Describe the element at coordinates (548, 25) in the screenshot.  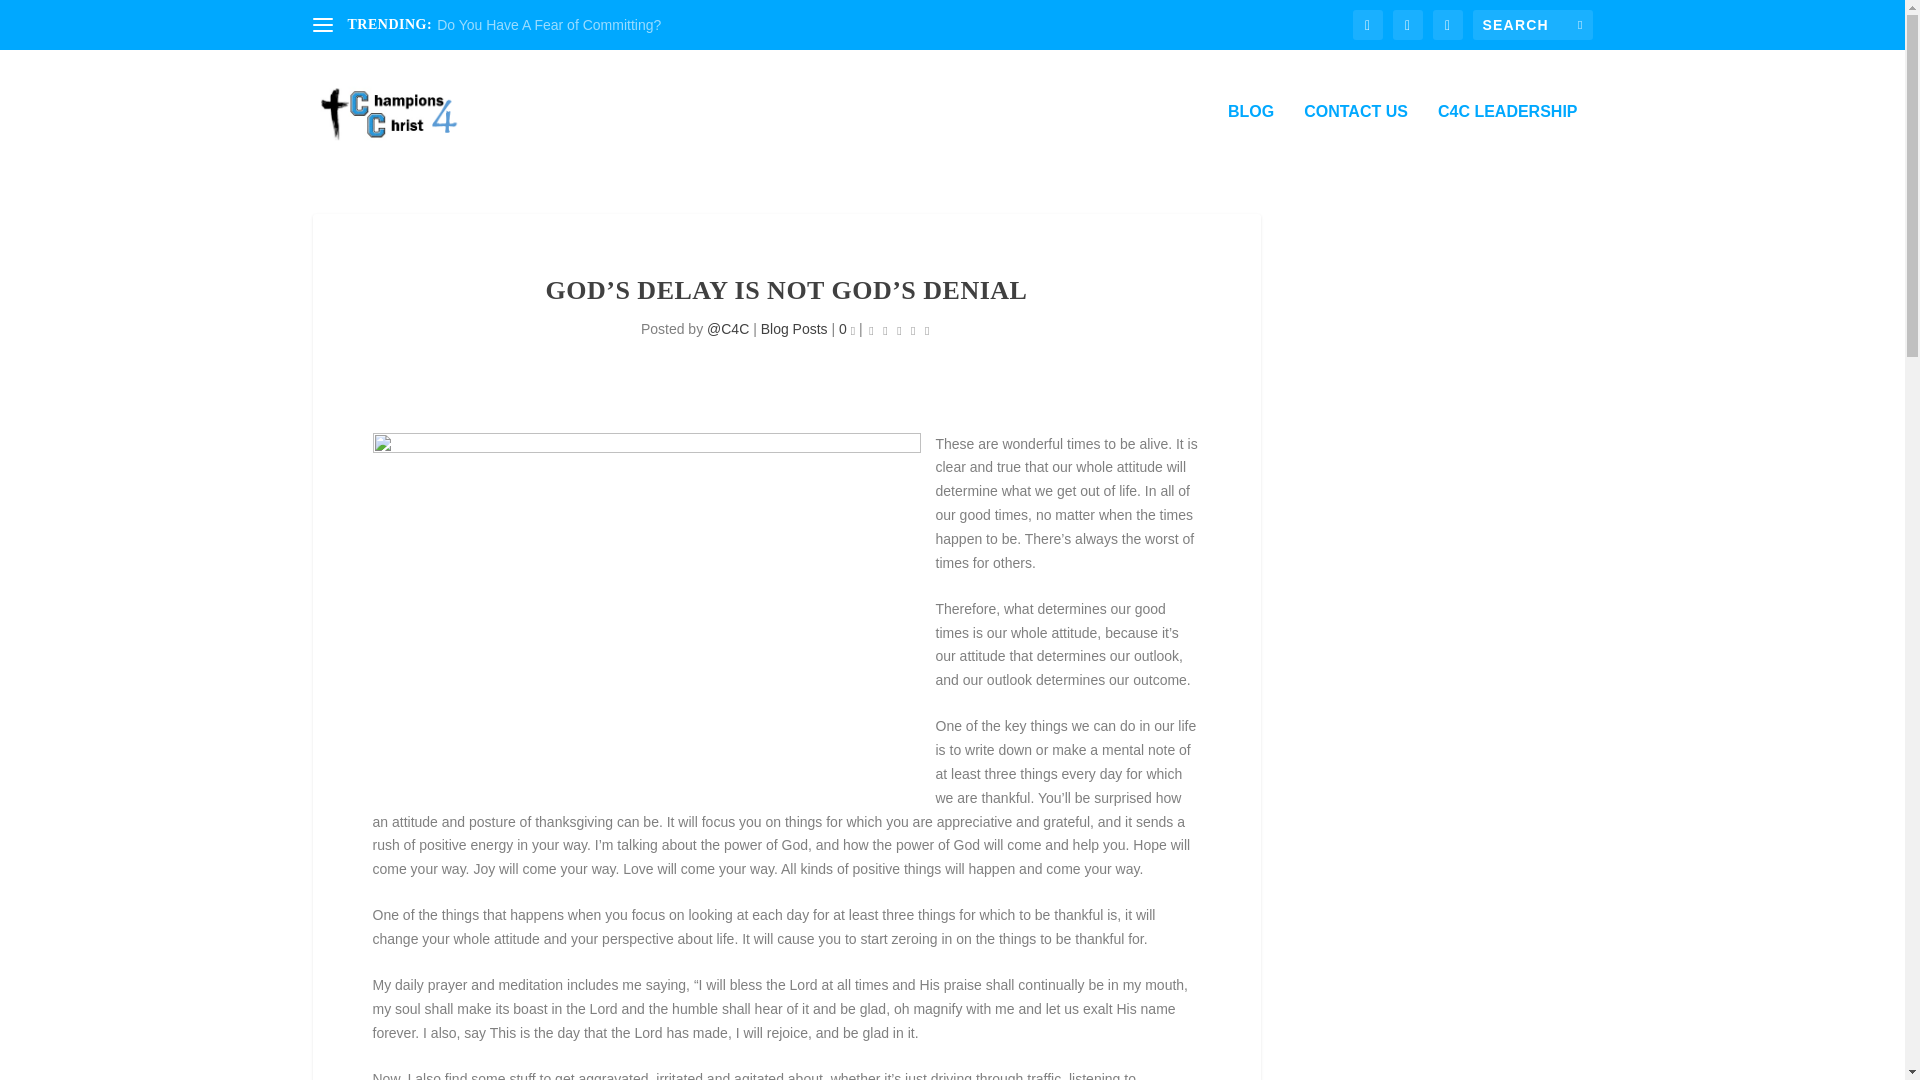
I see `Do You Have A Fear of Committing?` at that location.